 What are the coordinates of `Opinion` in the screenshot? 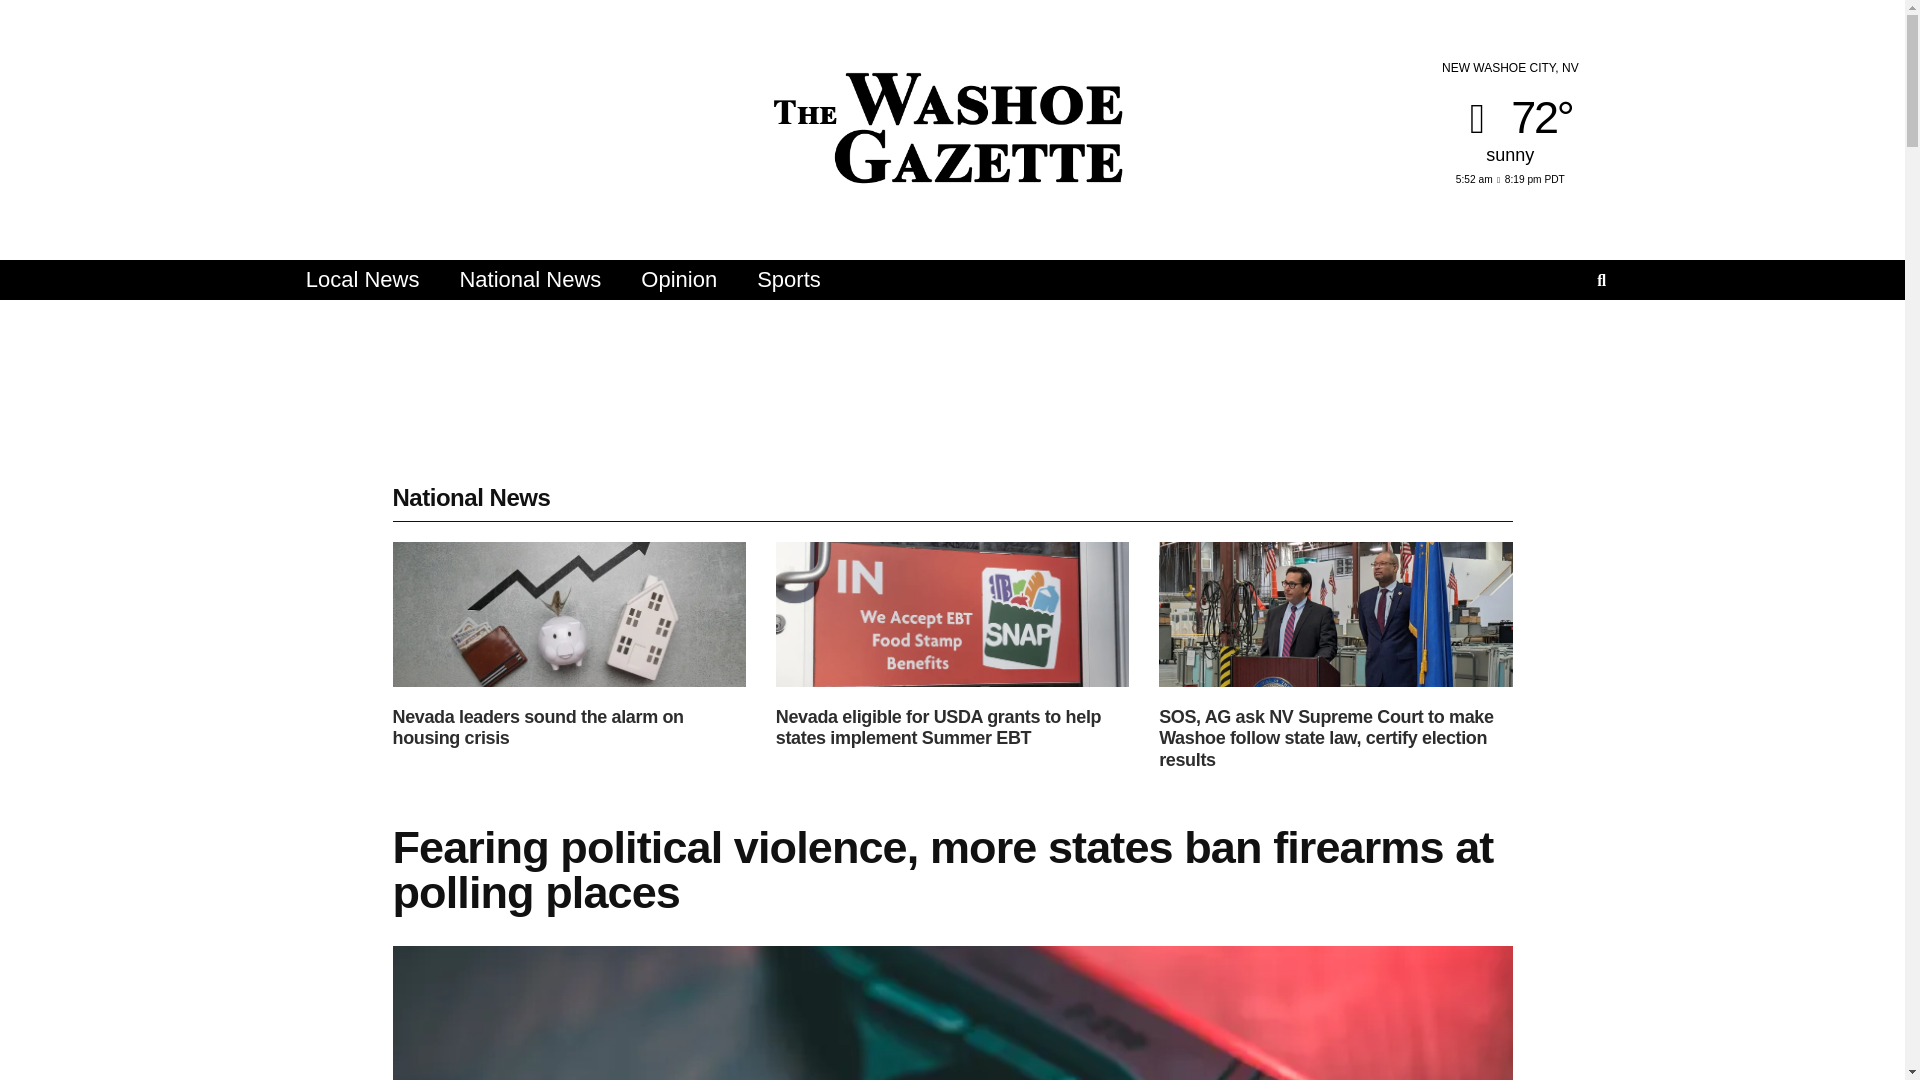 It's located at (678, 280).